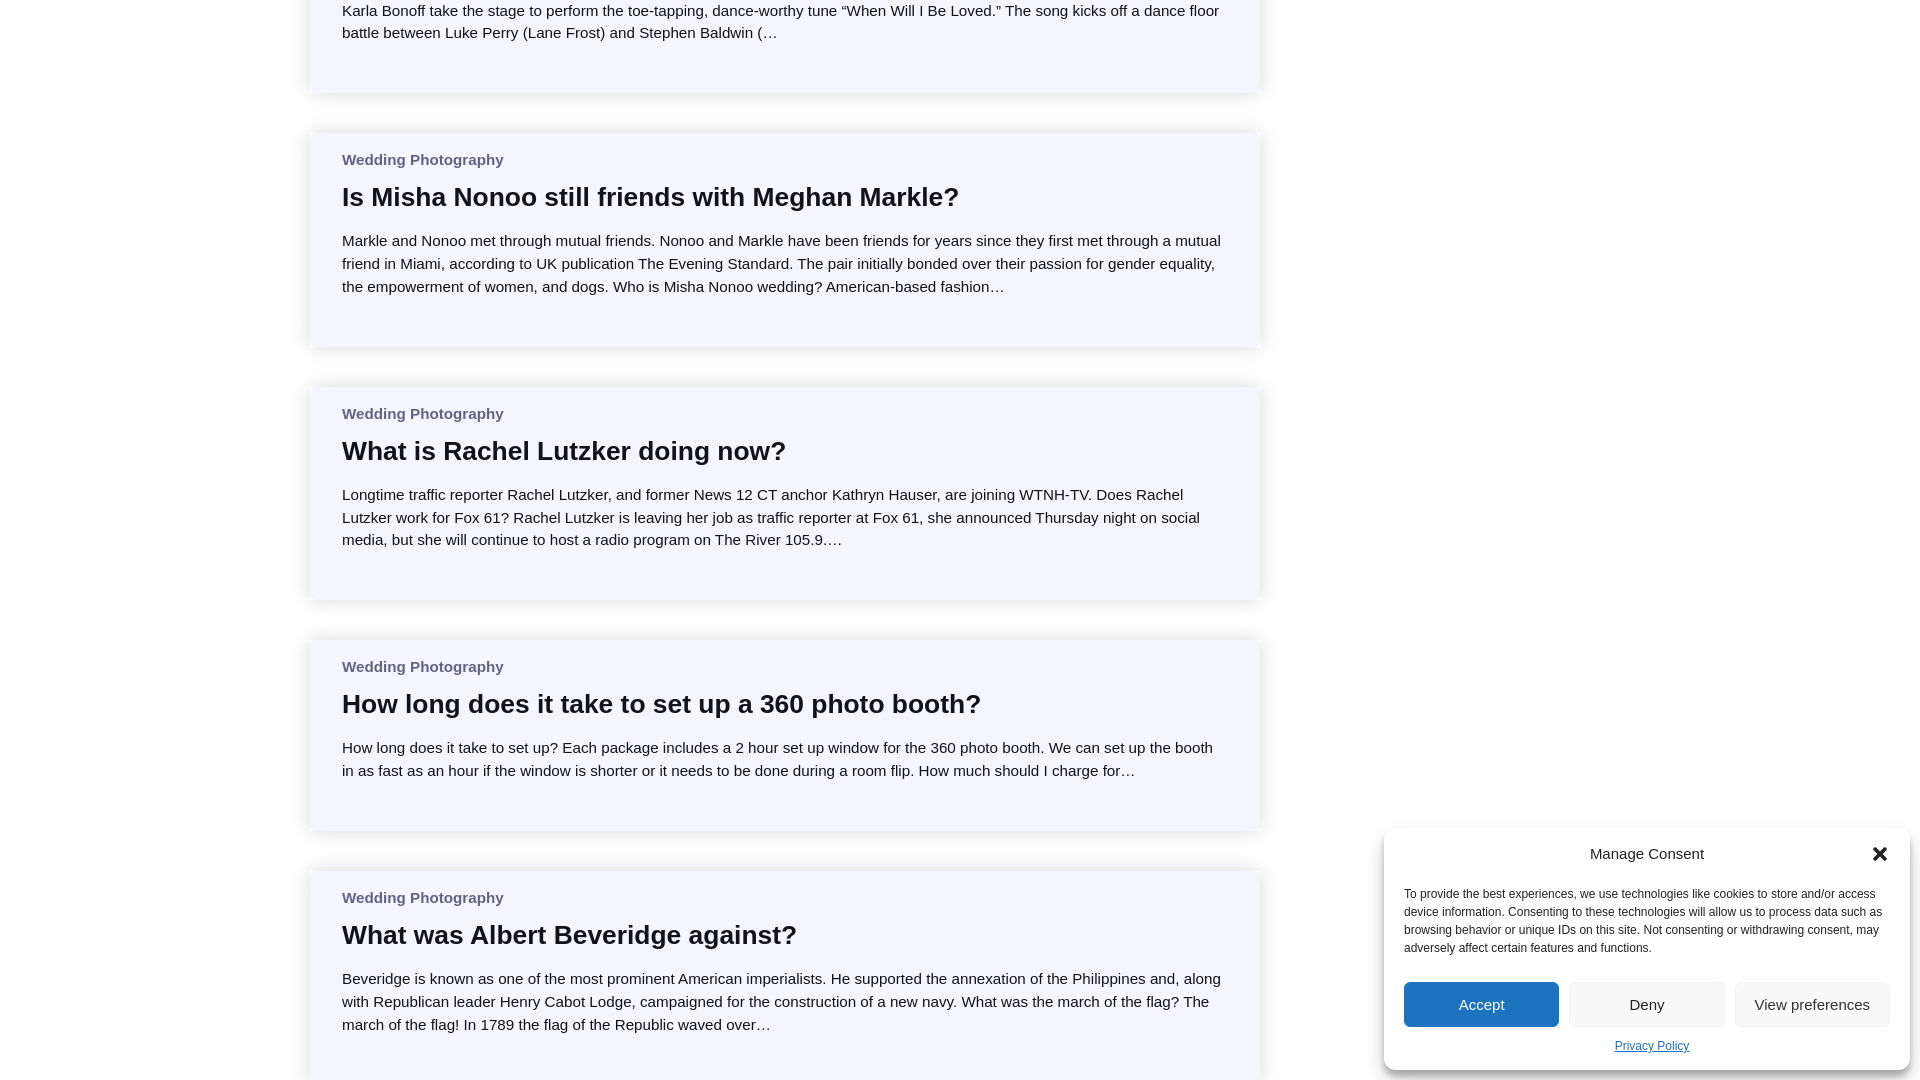 The height and width of the screenshot is (1080, 1920). What do you see at coordinates (422, 414) in the screenshot?
I see `Wedding Photography` at bounding box center [422, 414].